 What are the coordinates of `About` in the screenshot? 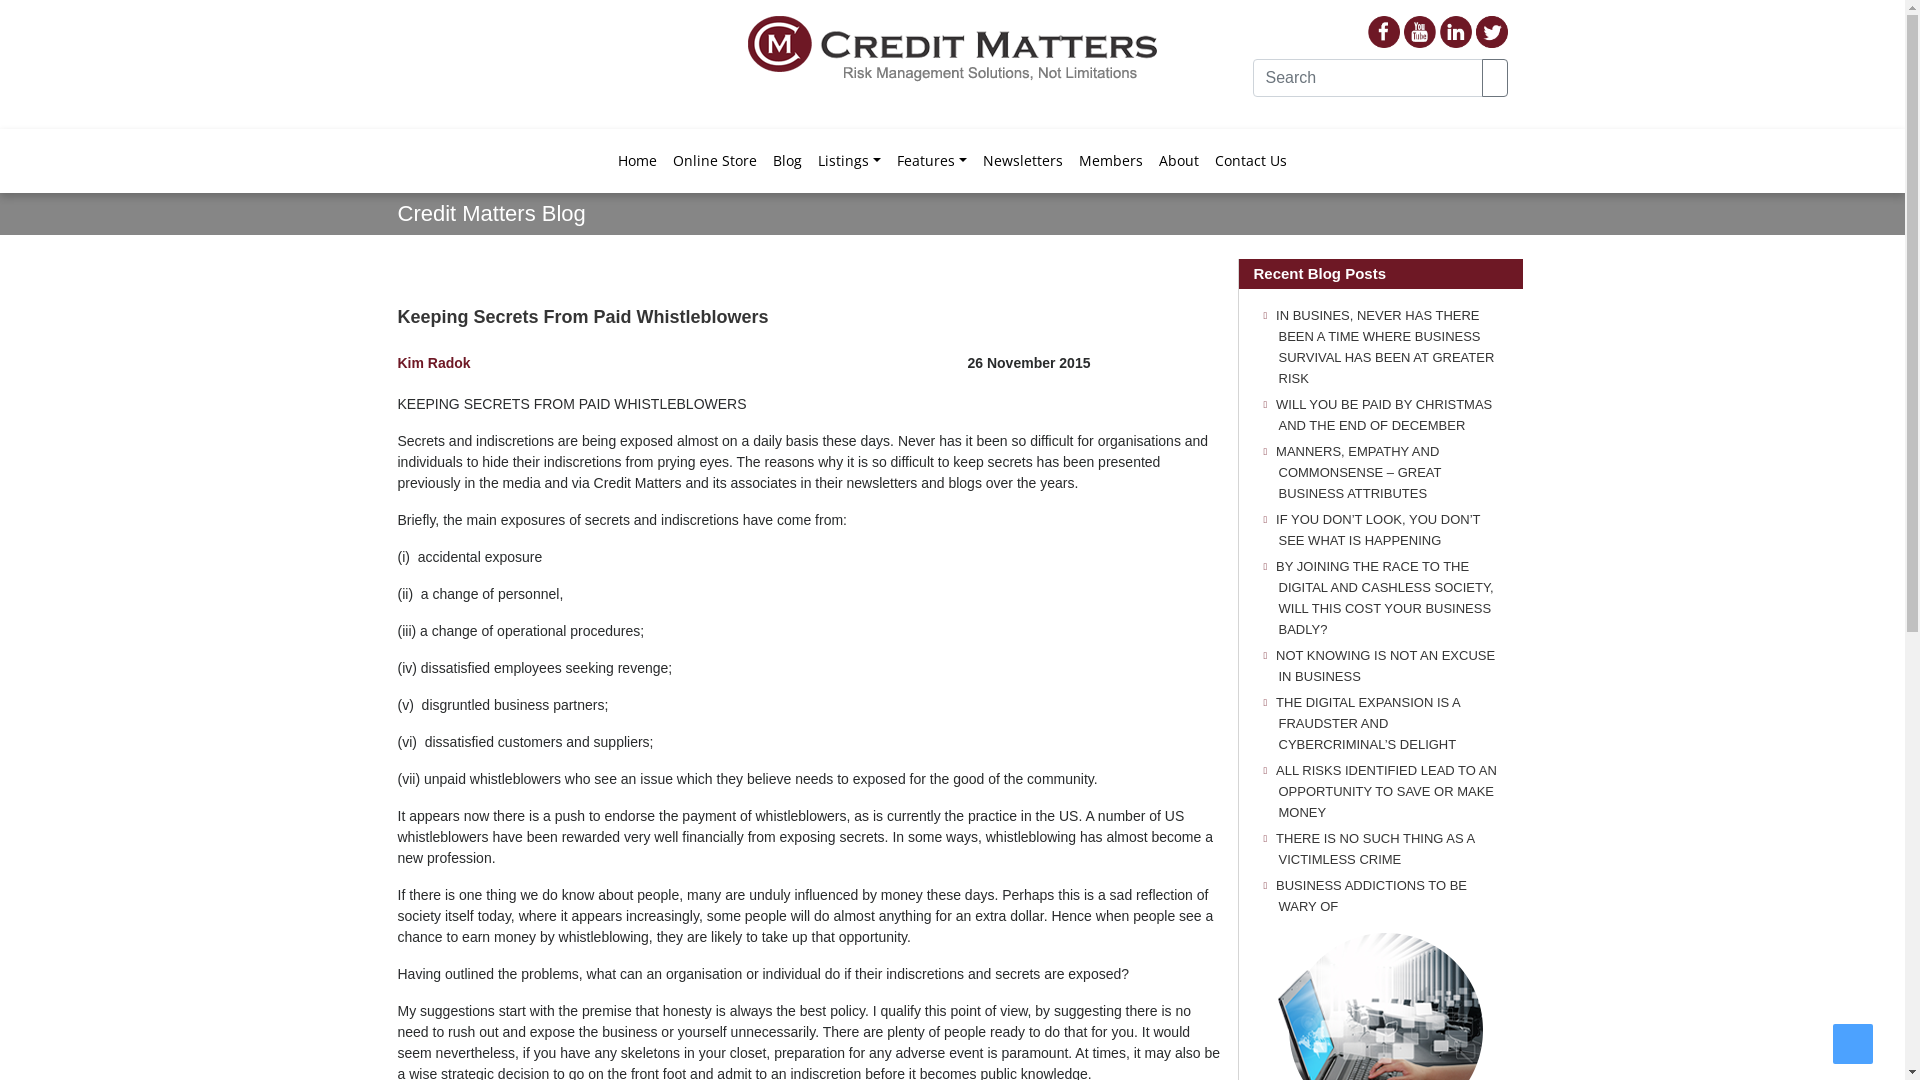 It's located at (1179, 160).